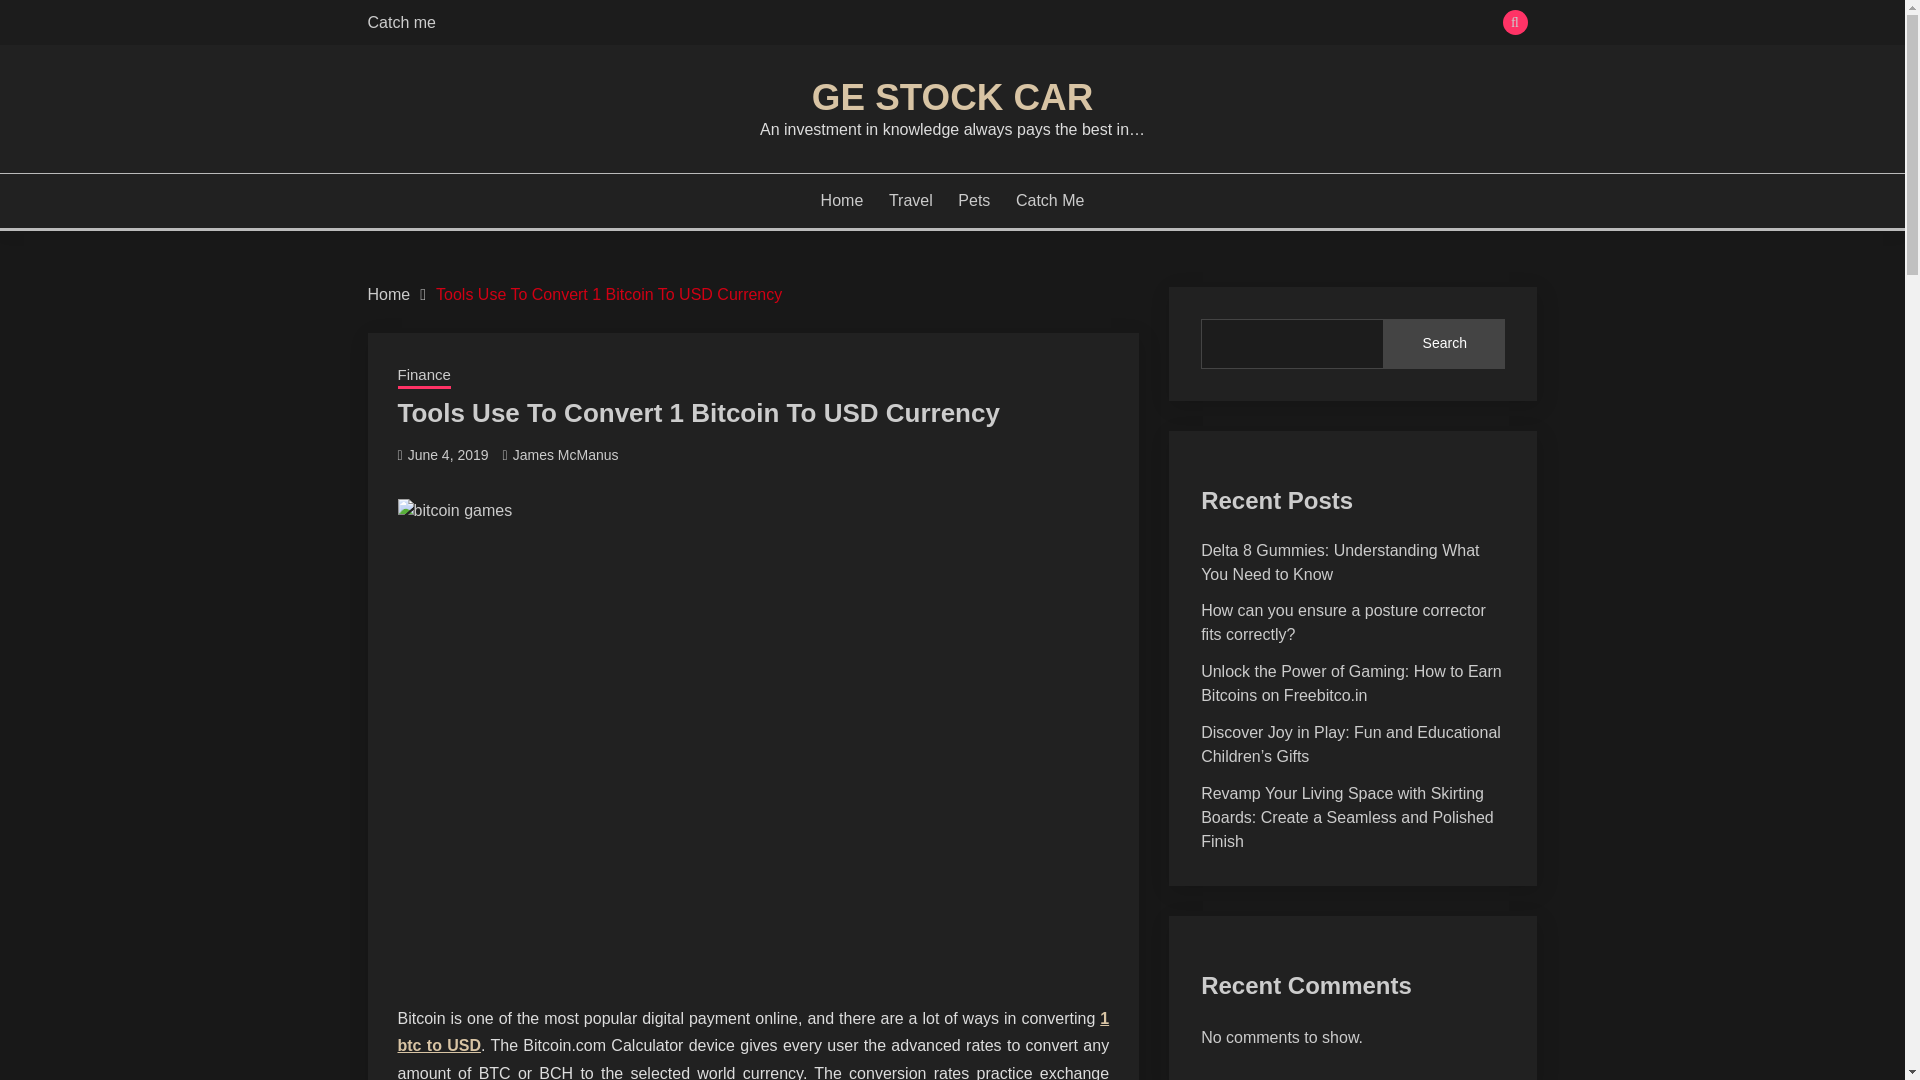 The image size is (1920, 1080). I want to click on GE STOCK CAR, so click(952, 96).